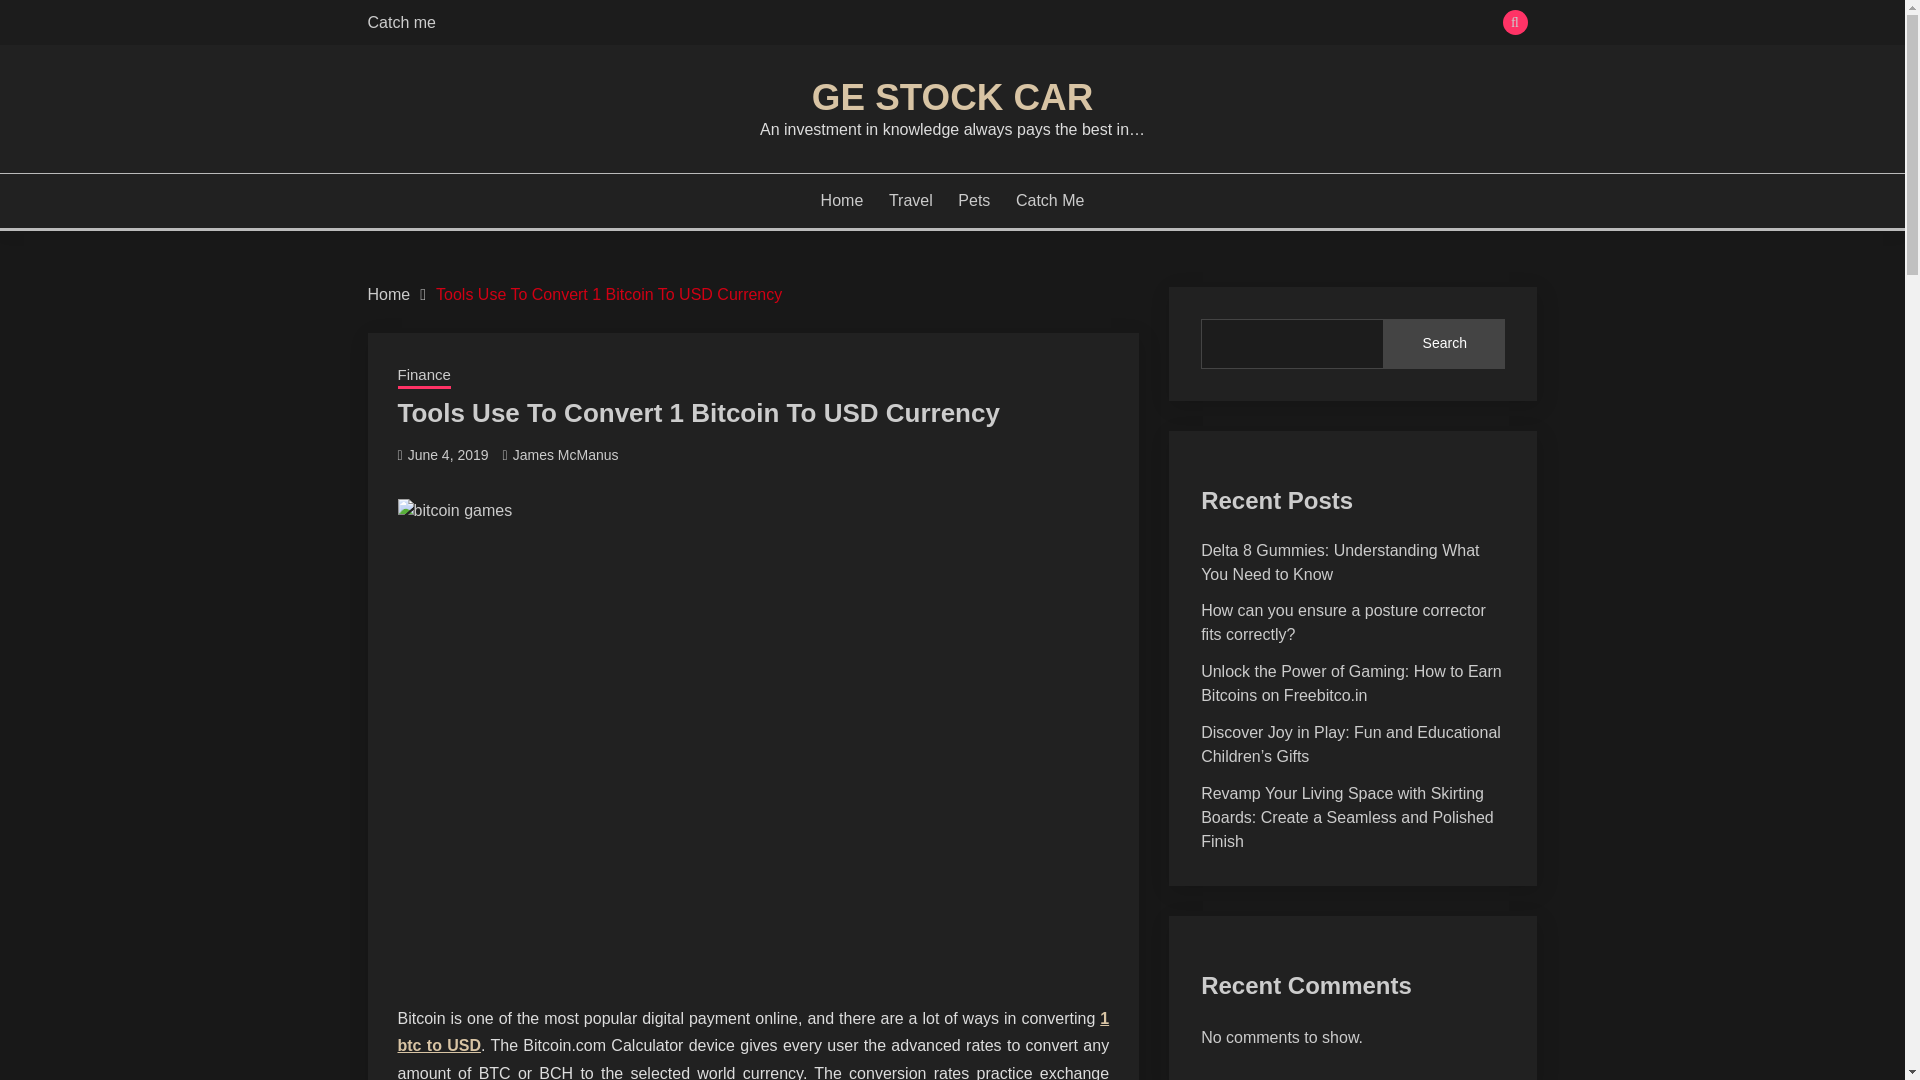 The image size is (1920, 1080). I want to click on GE STOCK CAR, so click(952, 96).